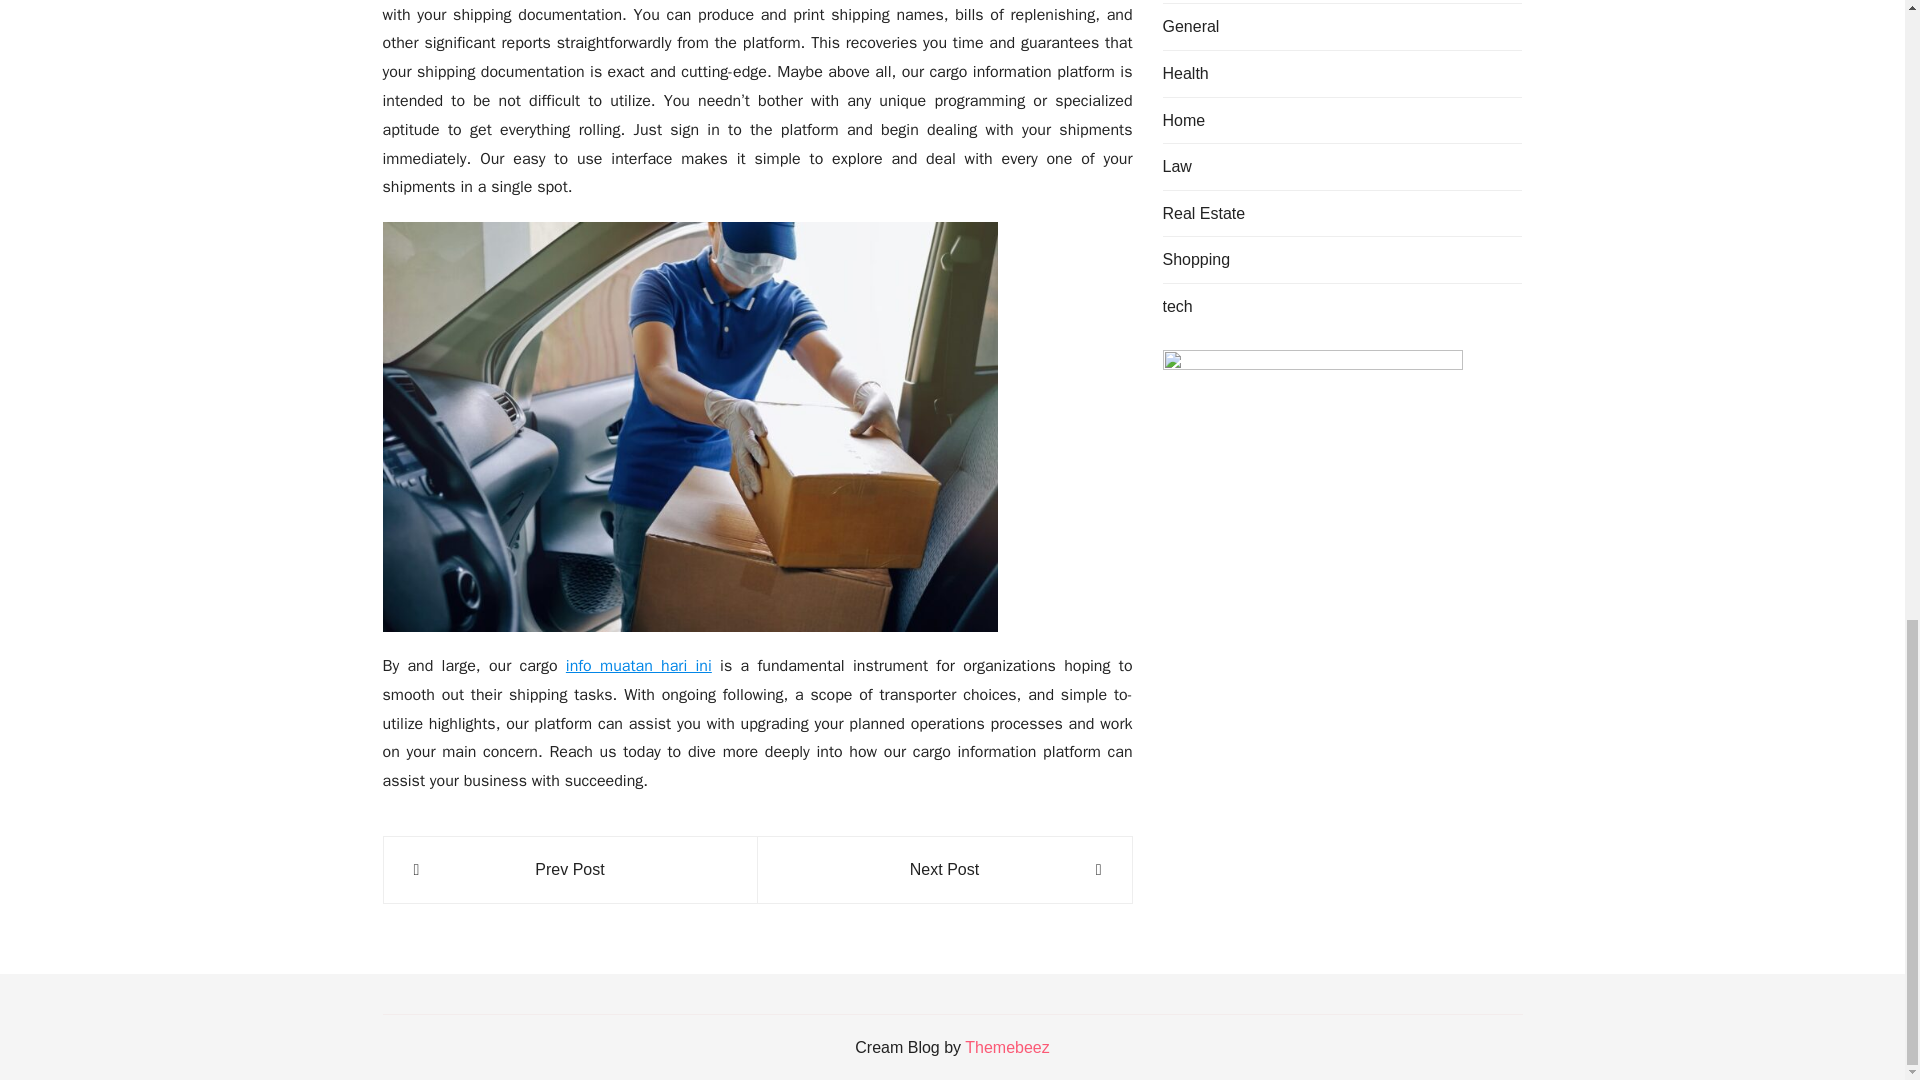  Describe the element at coordinates (639, 666) in the screenshot. I see `info muatan hari ini` at that location.